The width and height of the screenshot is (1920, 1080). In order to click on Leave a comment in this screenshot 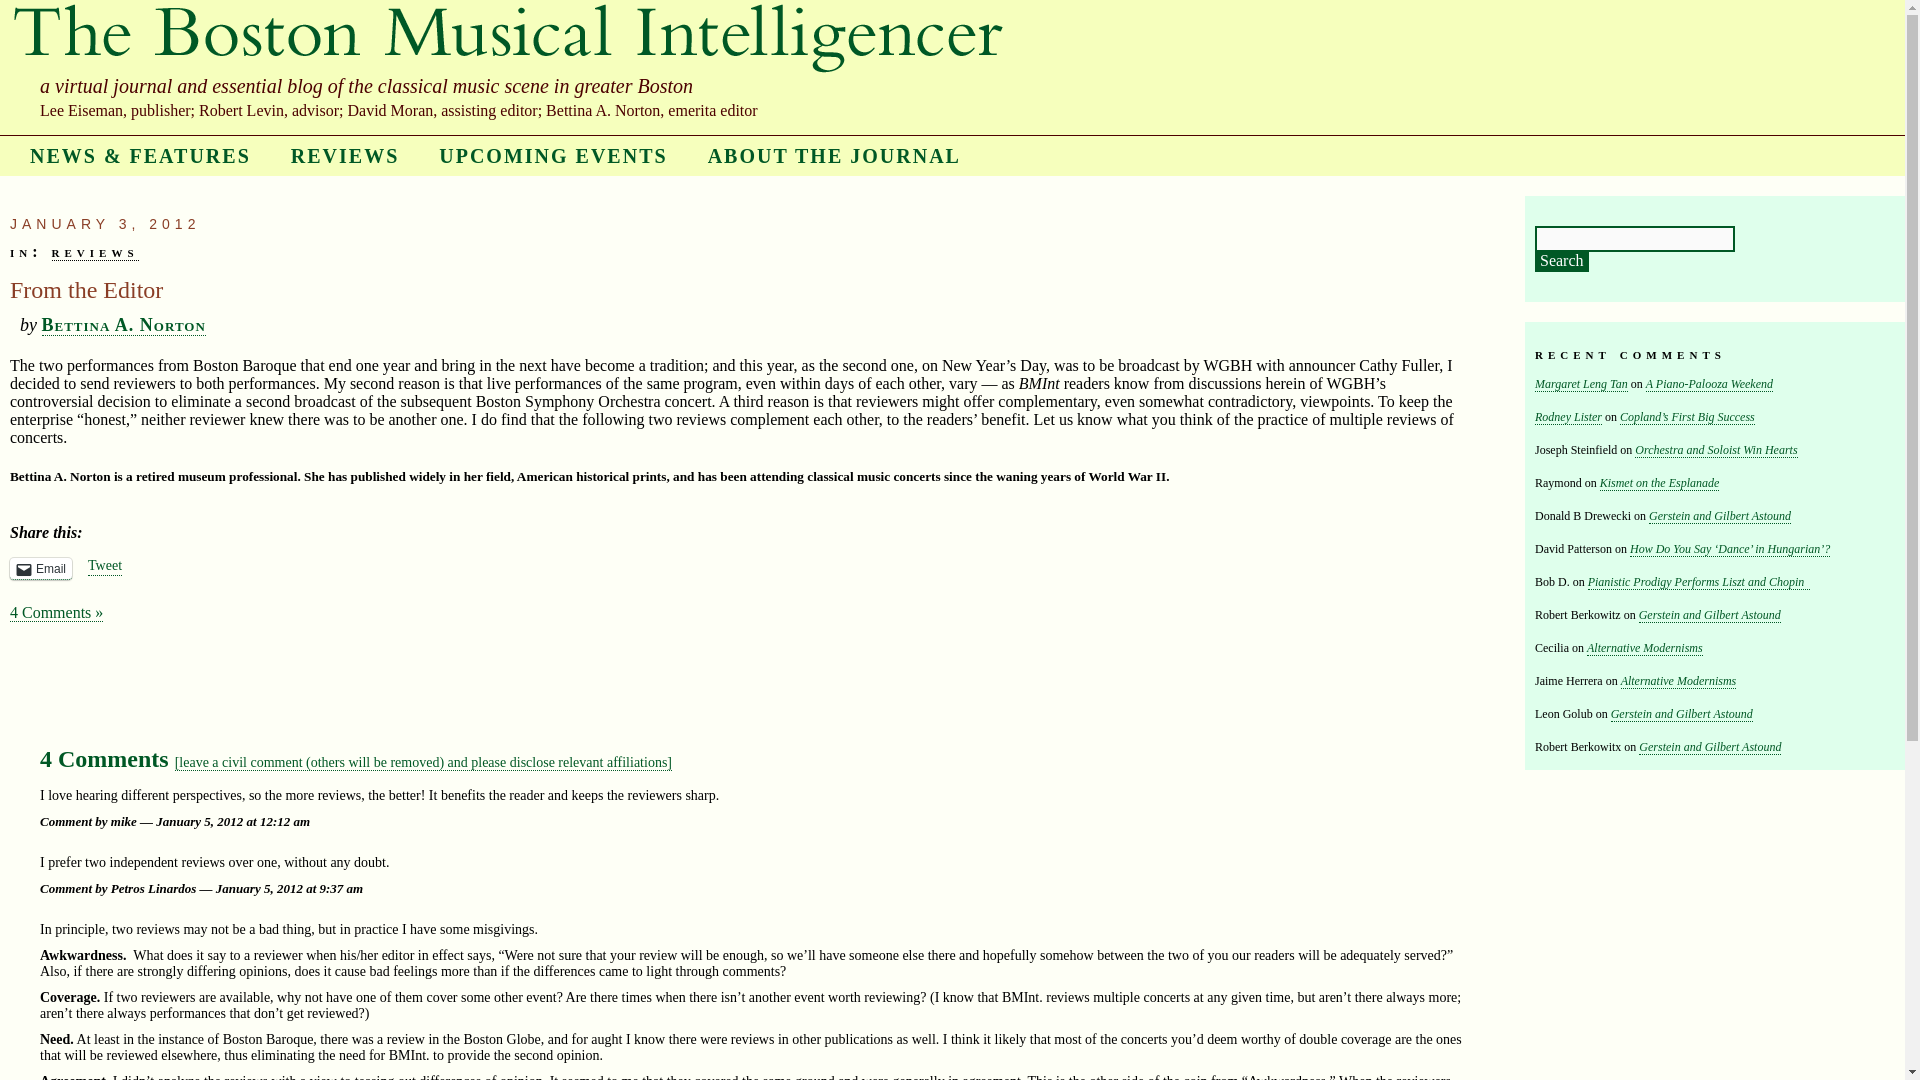, I will do `click(423, 762)`.